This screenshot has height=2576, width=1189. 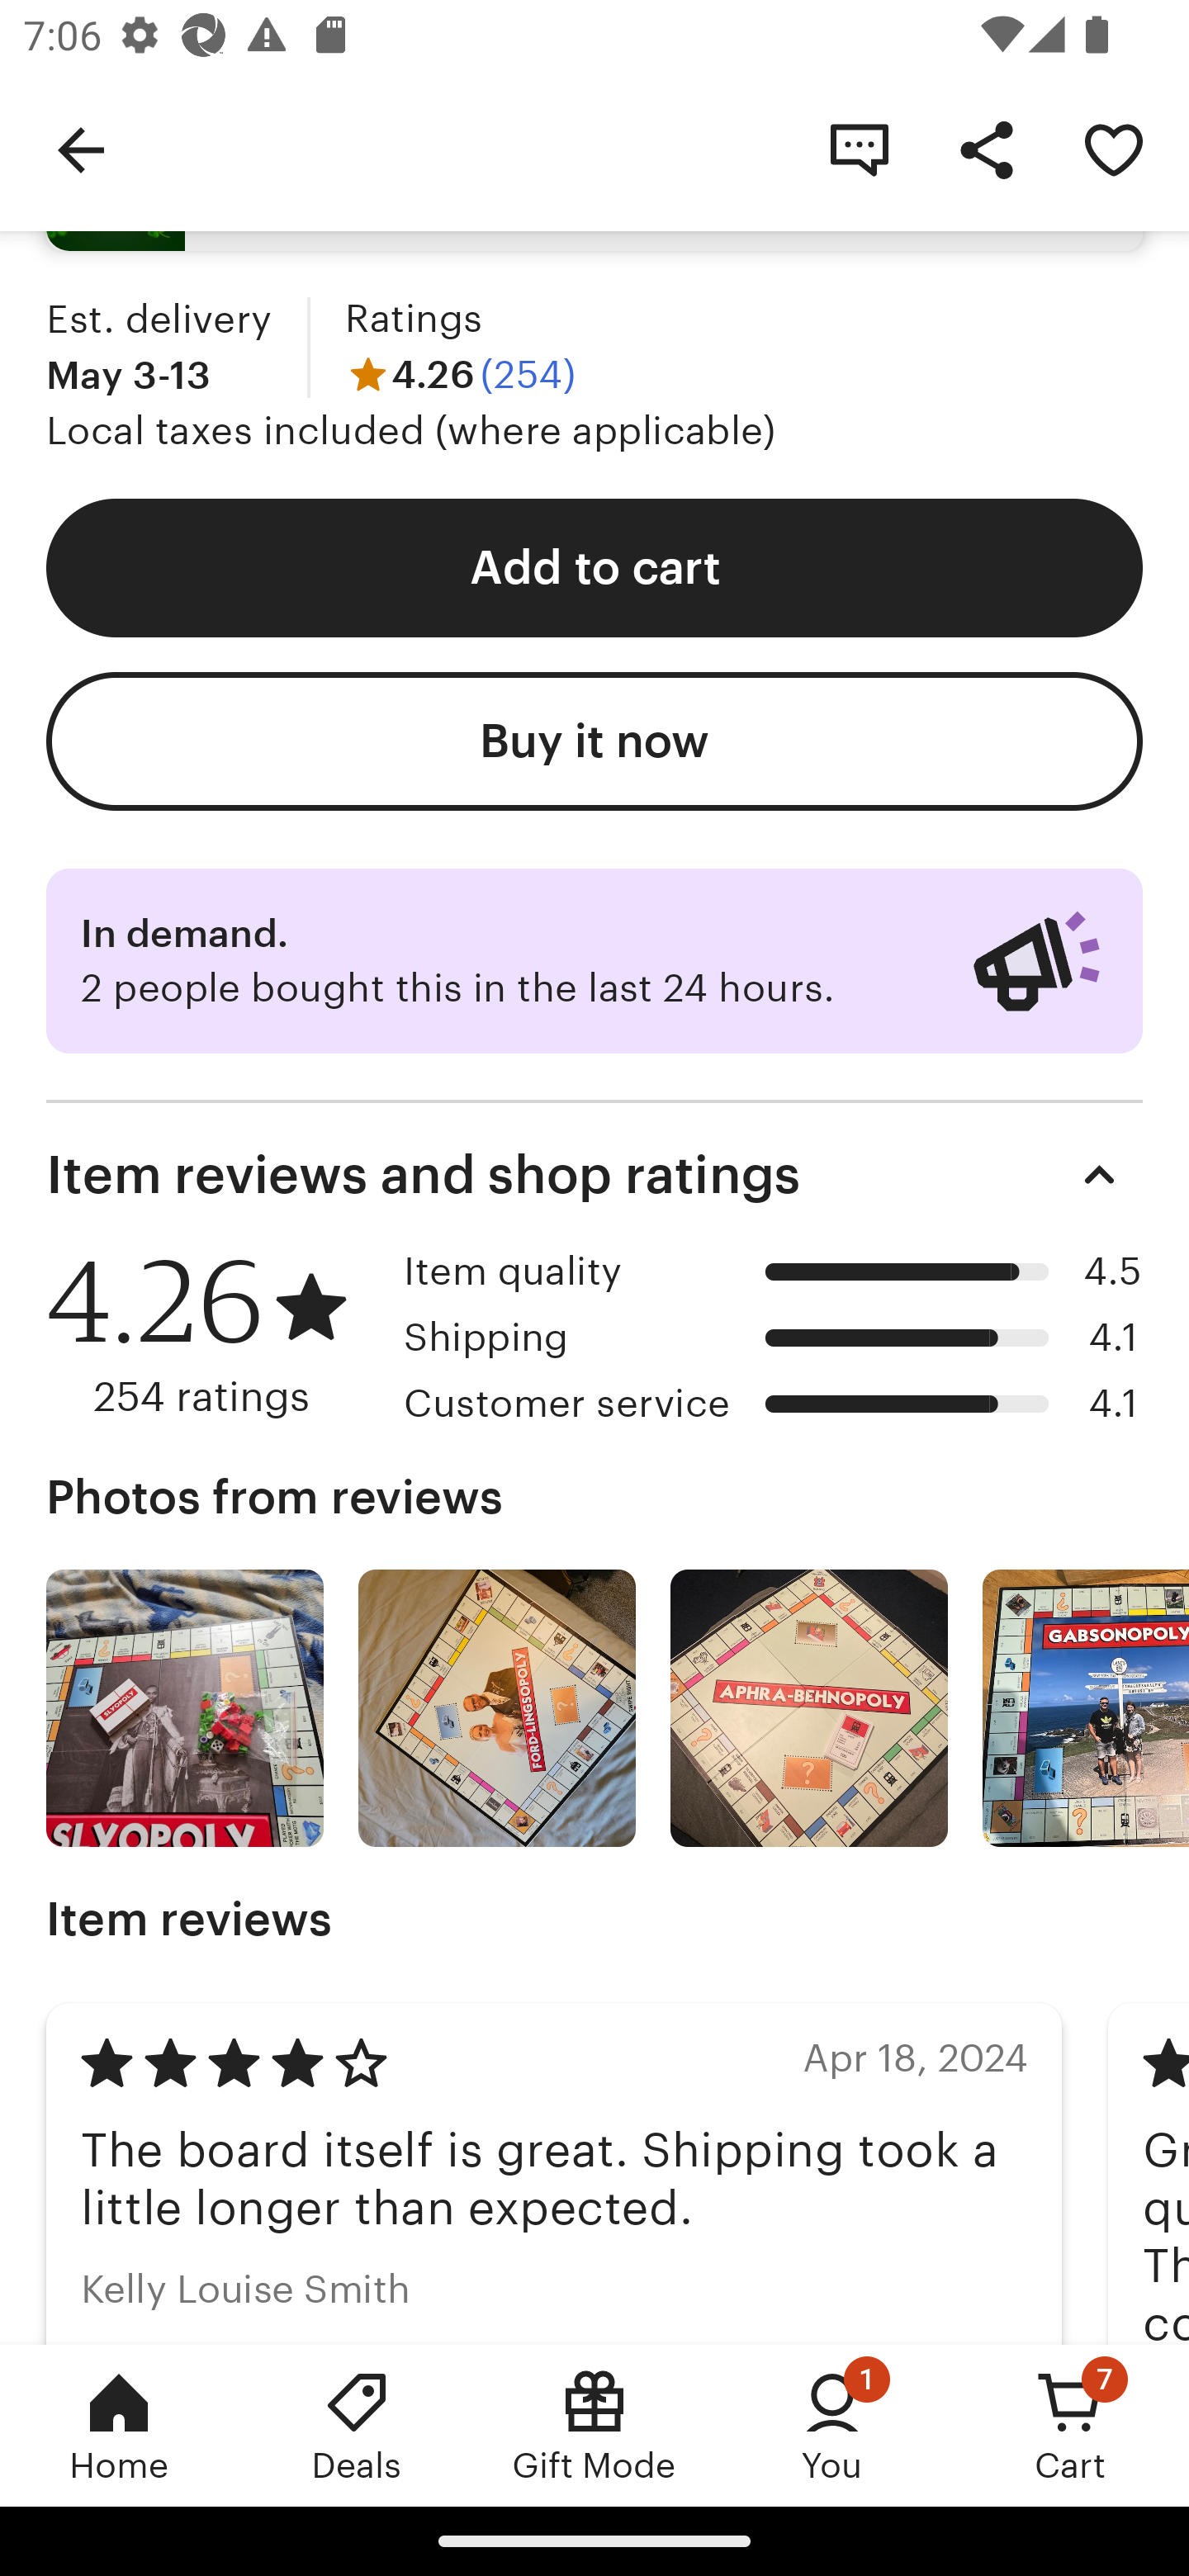 I want to click on Contact shop, so click(x=859, y=149).